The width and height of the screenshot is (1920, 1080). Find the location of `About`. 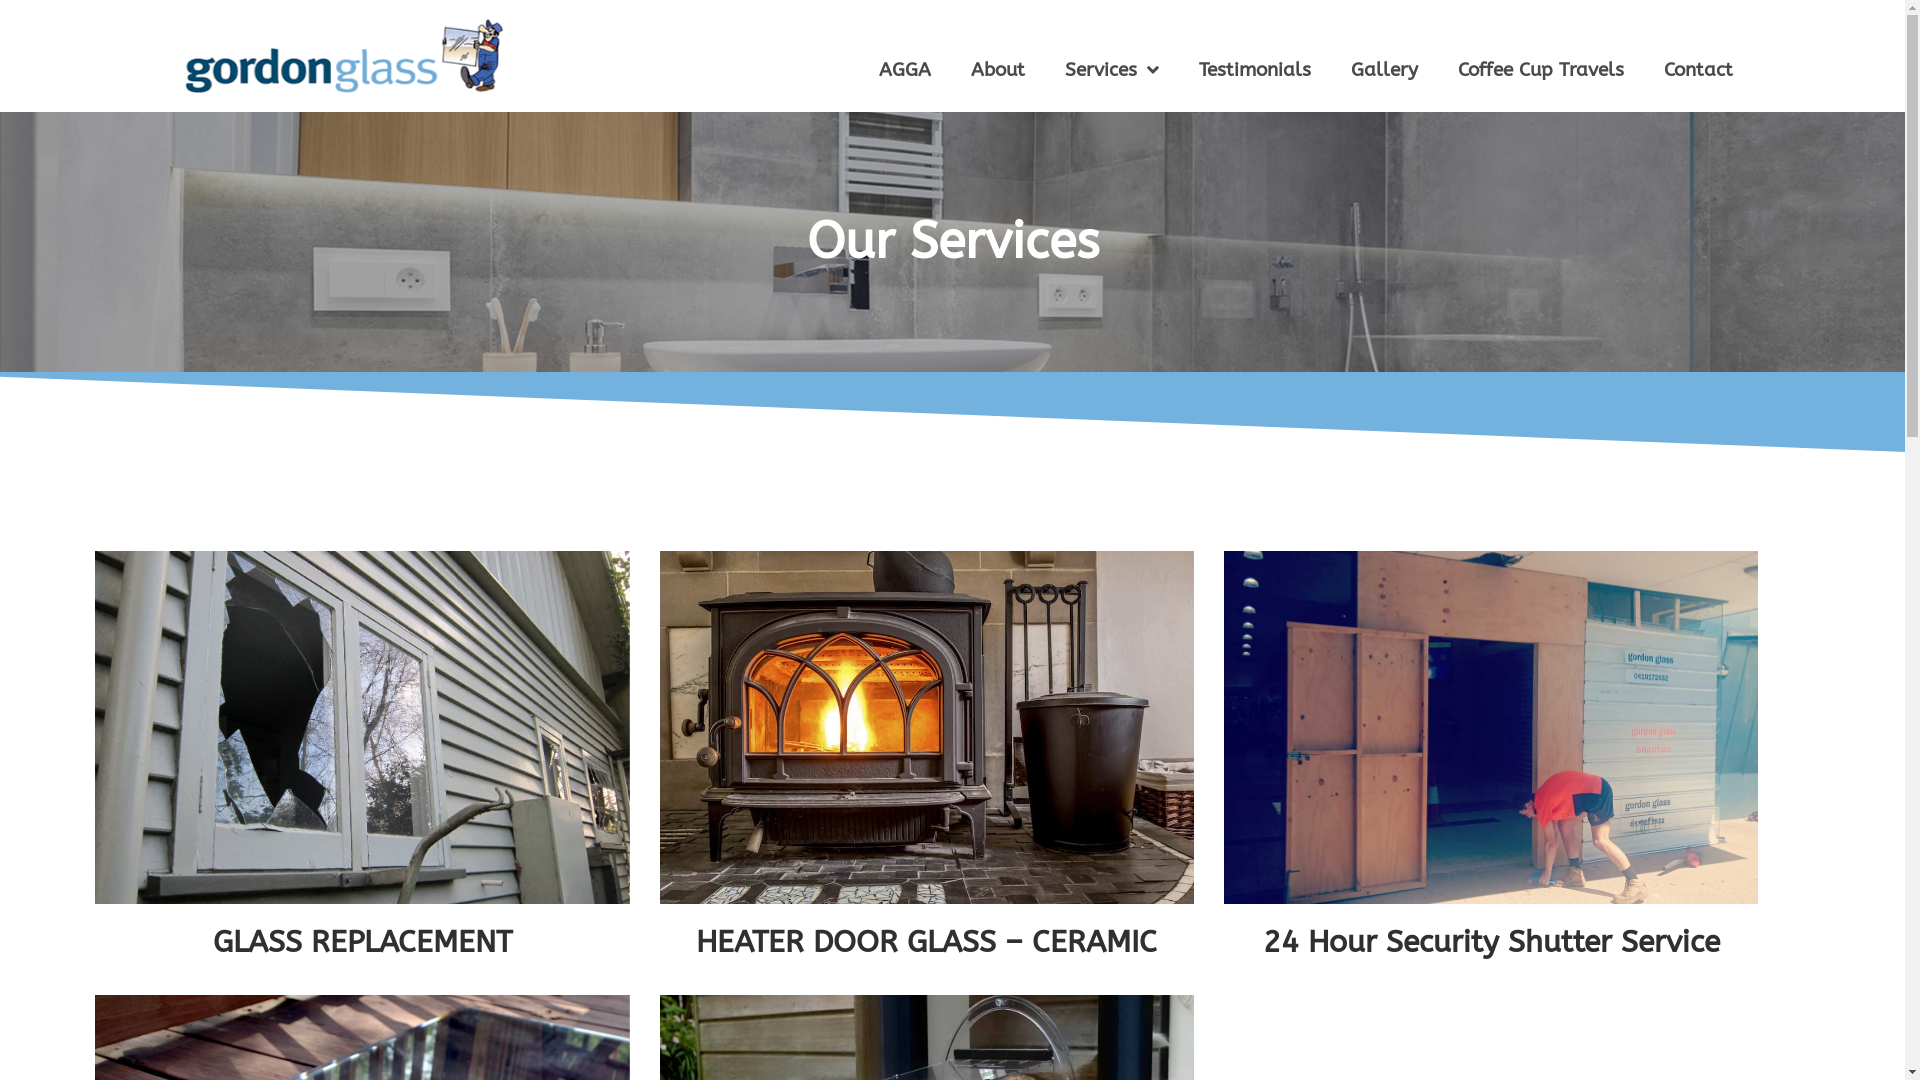

About is located at coordinates (997, 70).